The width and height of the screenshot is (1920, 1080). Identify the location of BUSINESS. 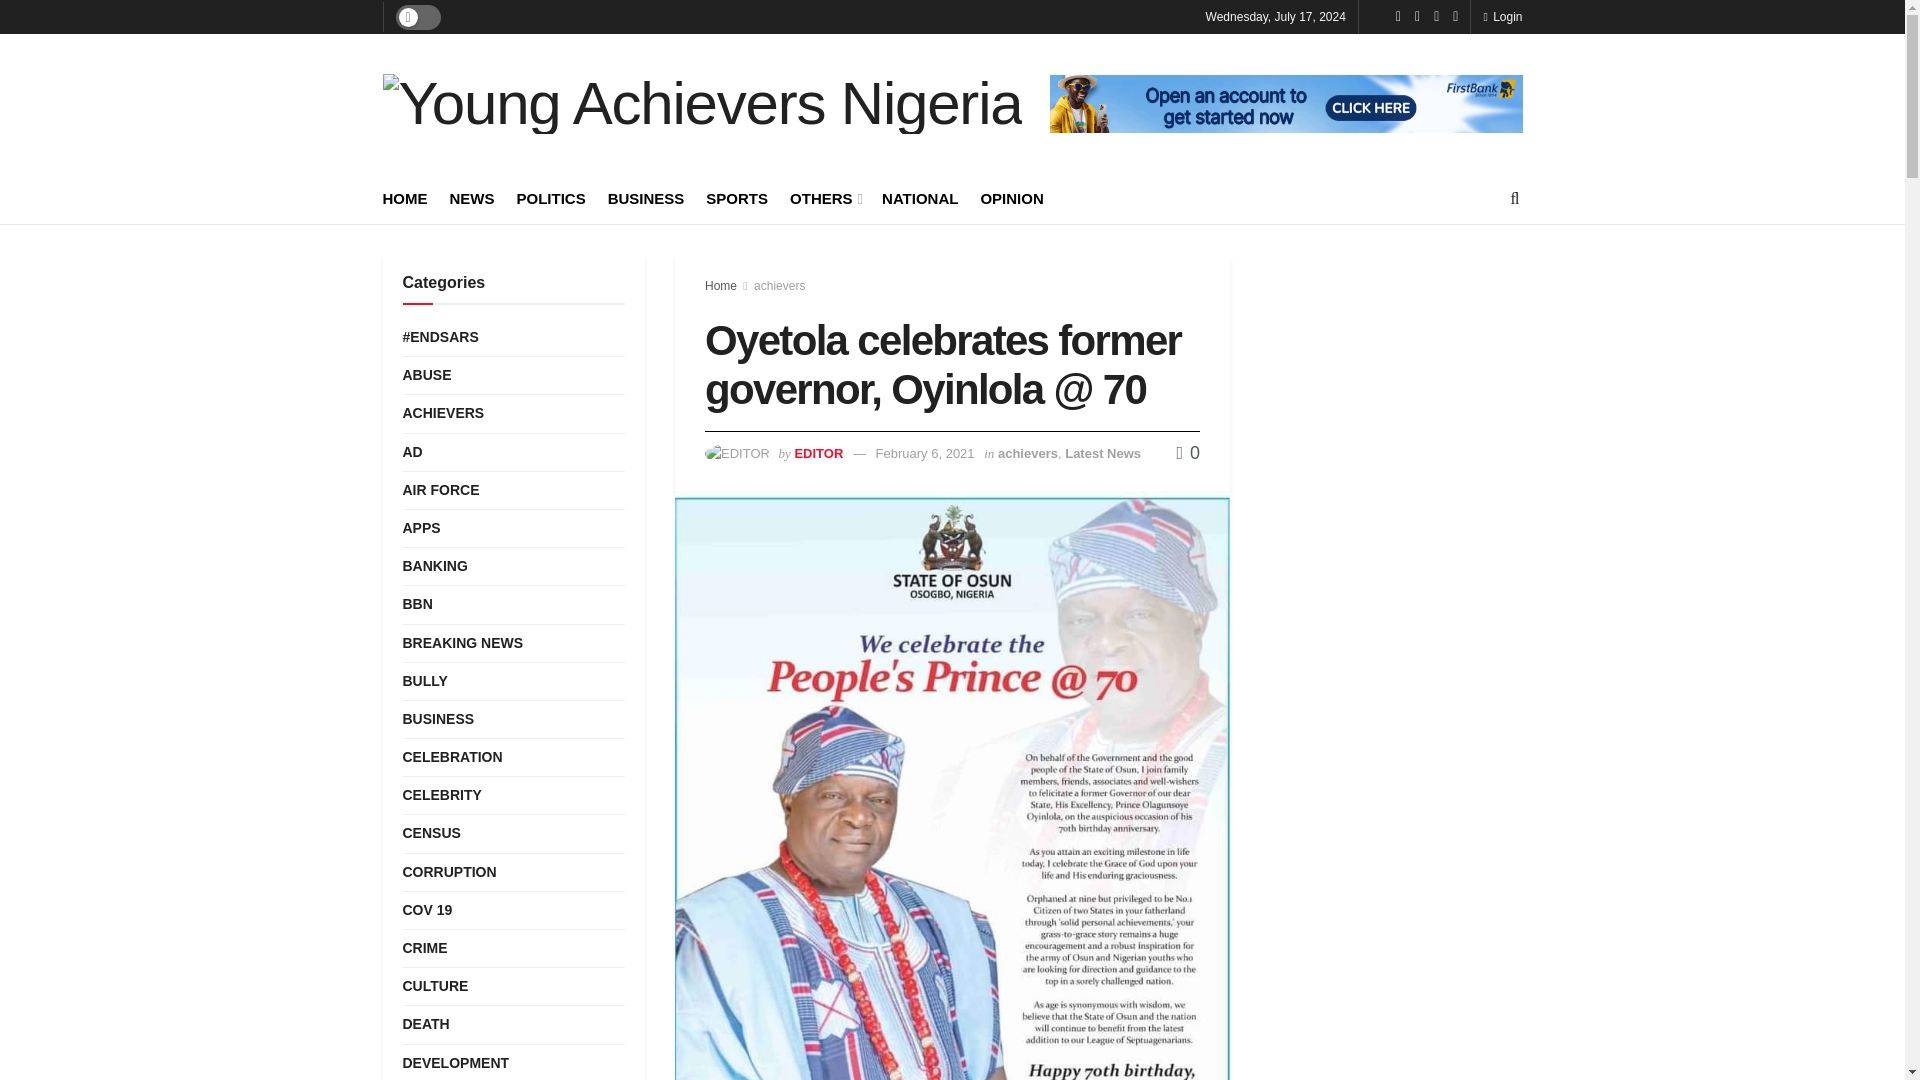
(646, 198).